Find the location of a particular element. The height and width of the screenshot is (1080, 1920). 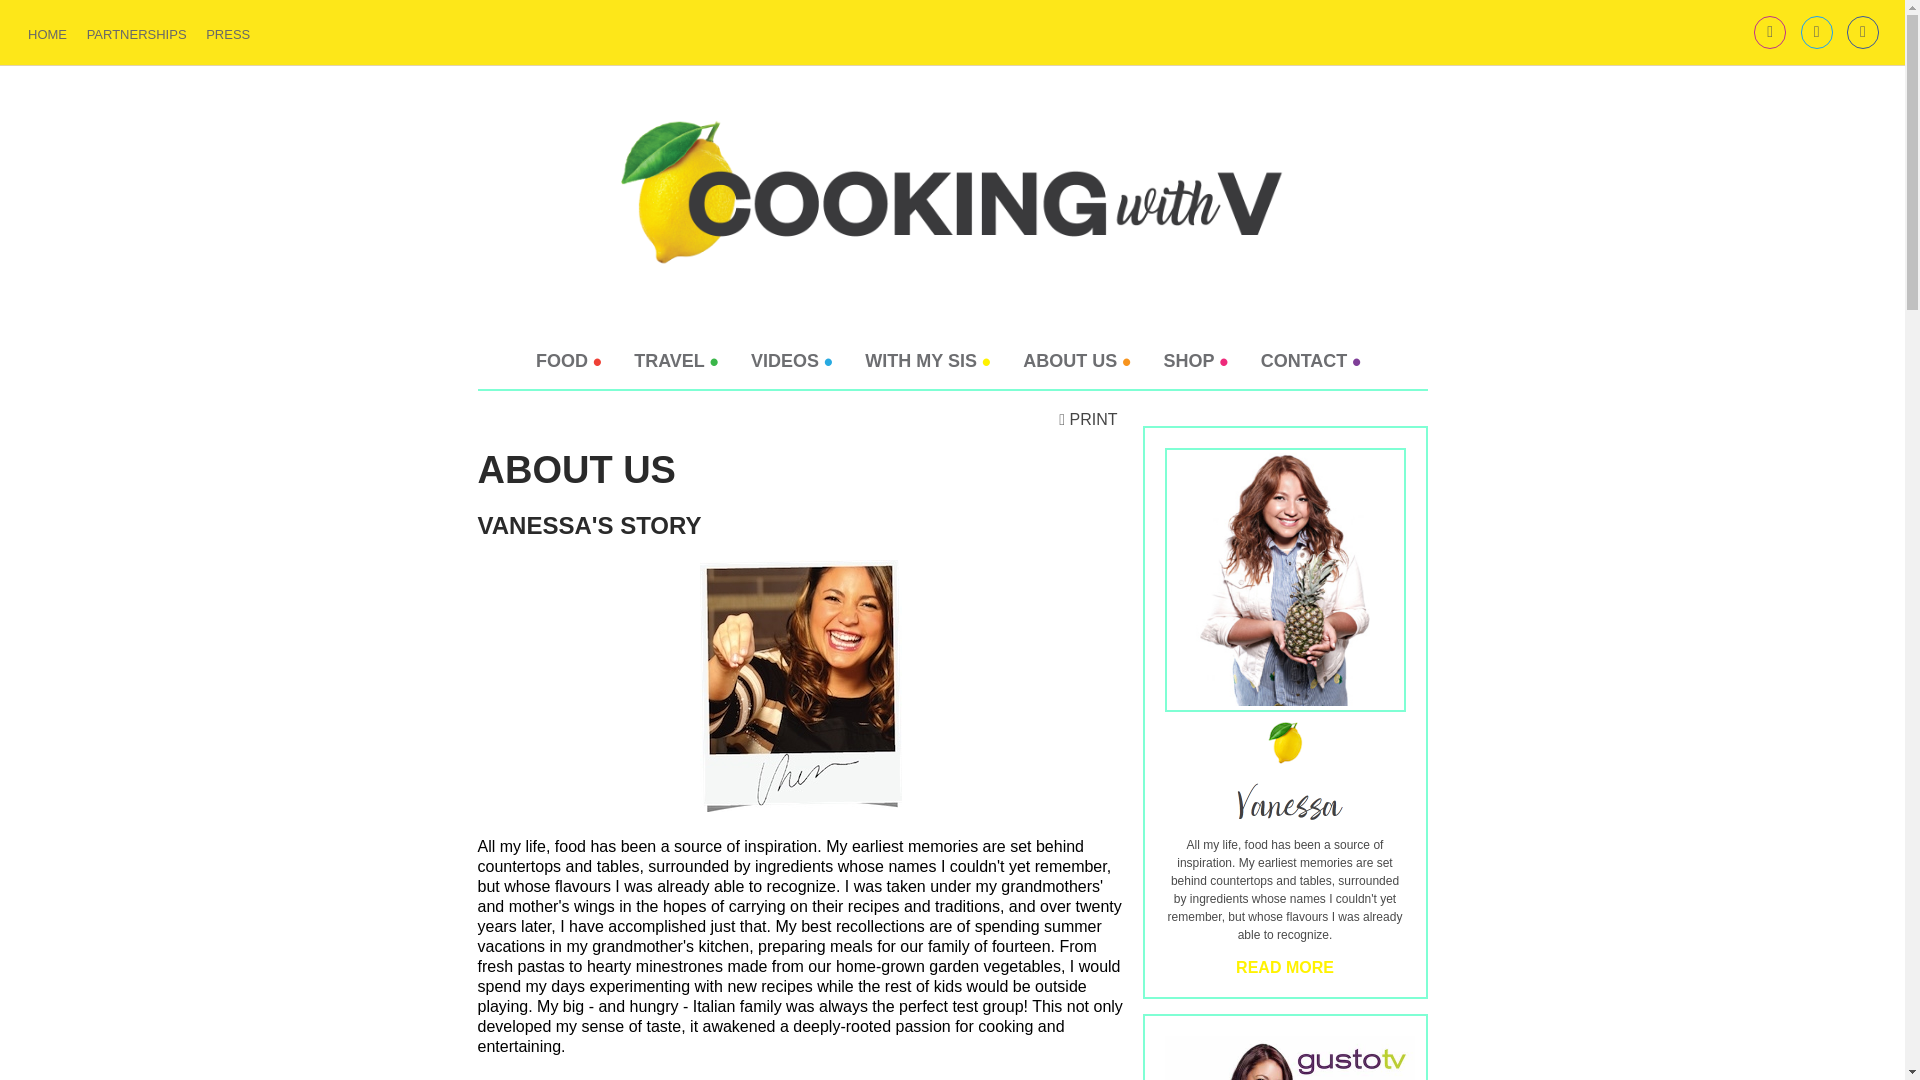

PARTNERSHIPS is located at coordinates (136, 34).